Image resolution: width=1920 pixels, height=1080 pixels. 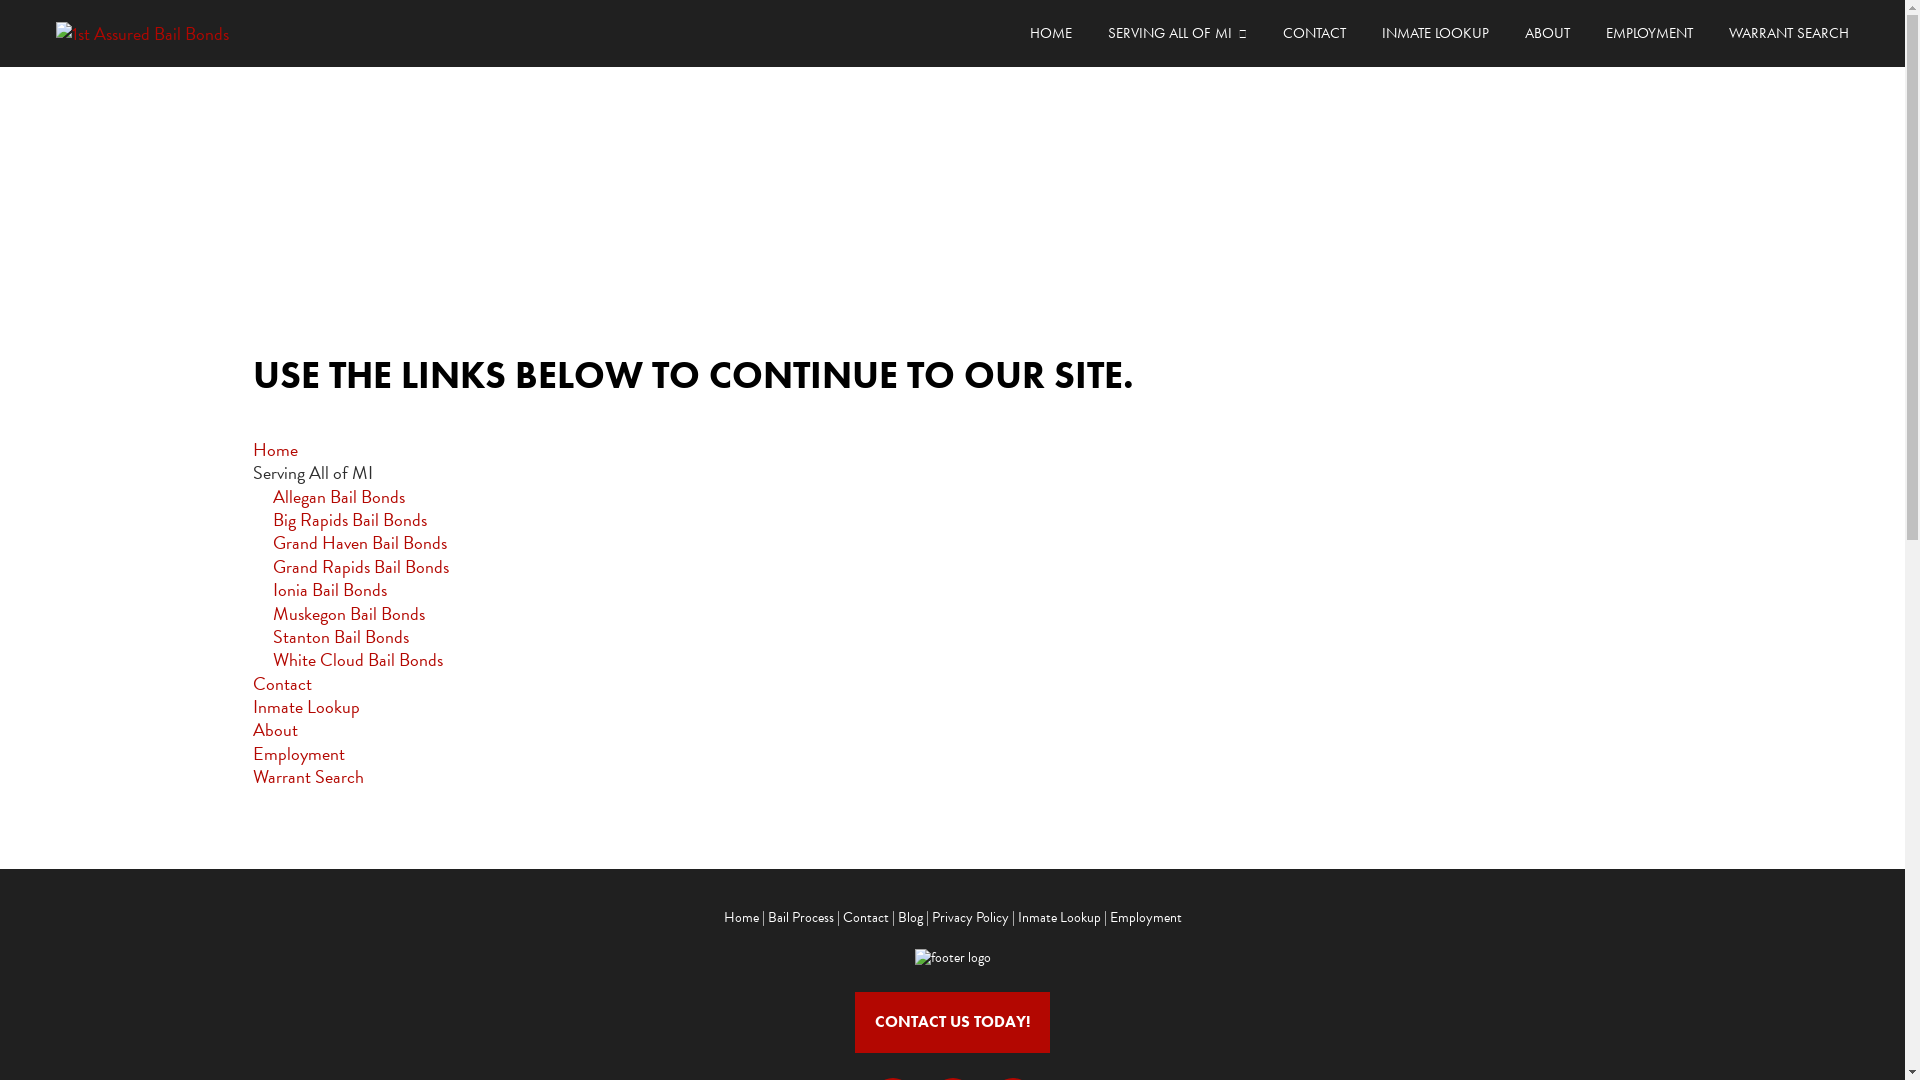 What do you see at coordinates (349, 520) in the screenshot?
I see `Big Rapids Bail Bonds` at bounding box center [349, 520].